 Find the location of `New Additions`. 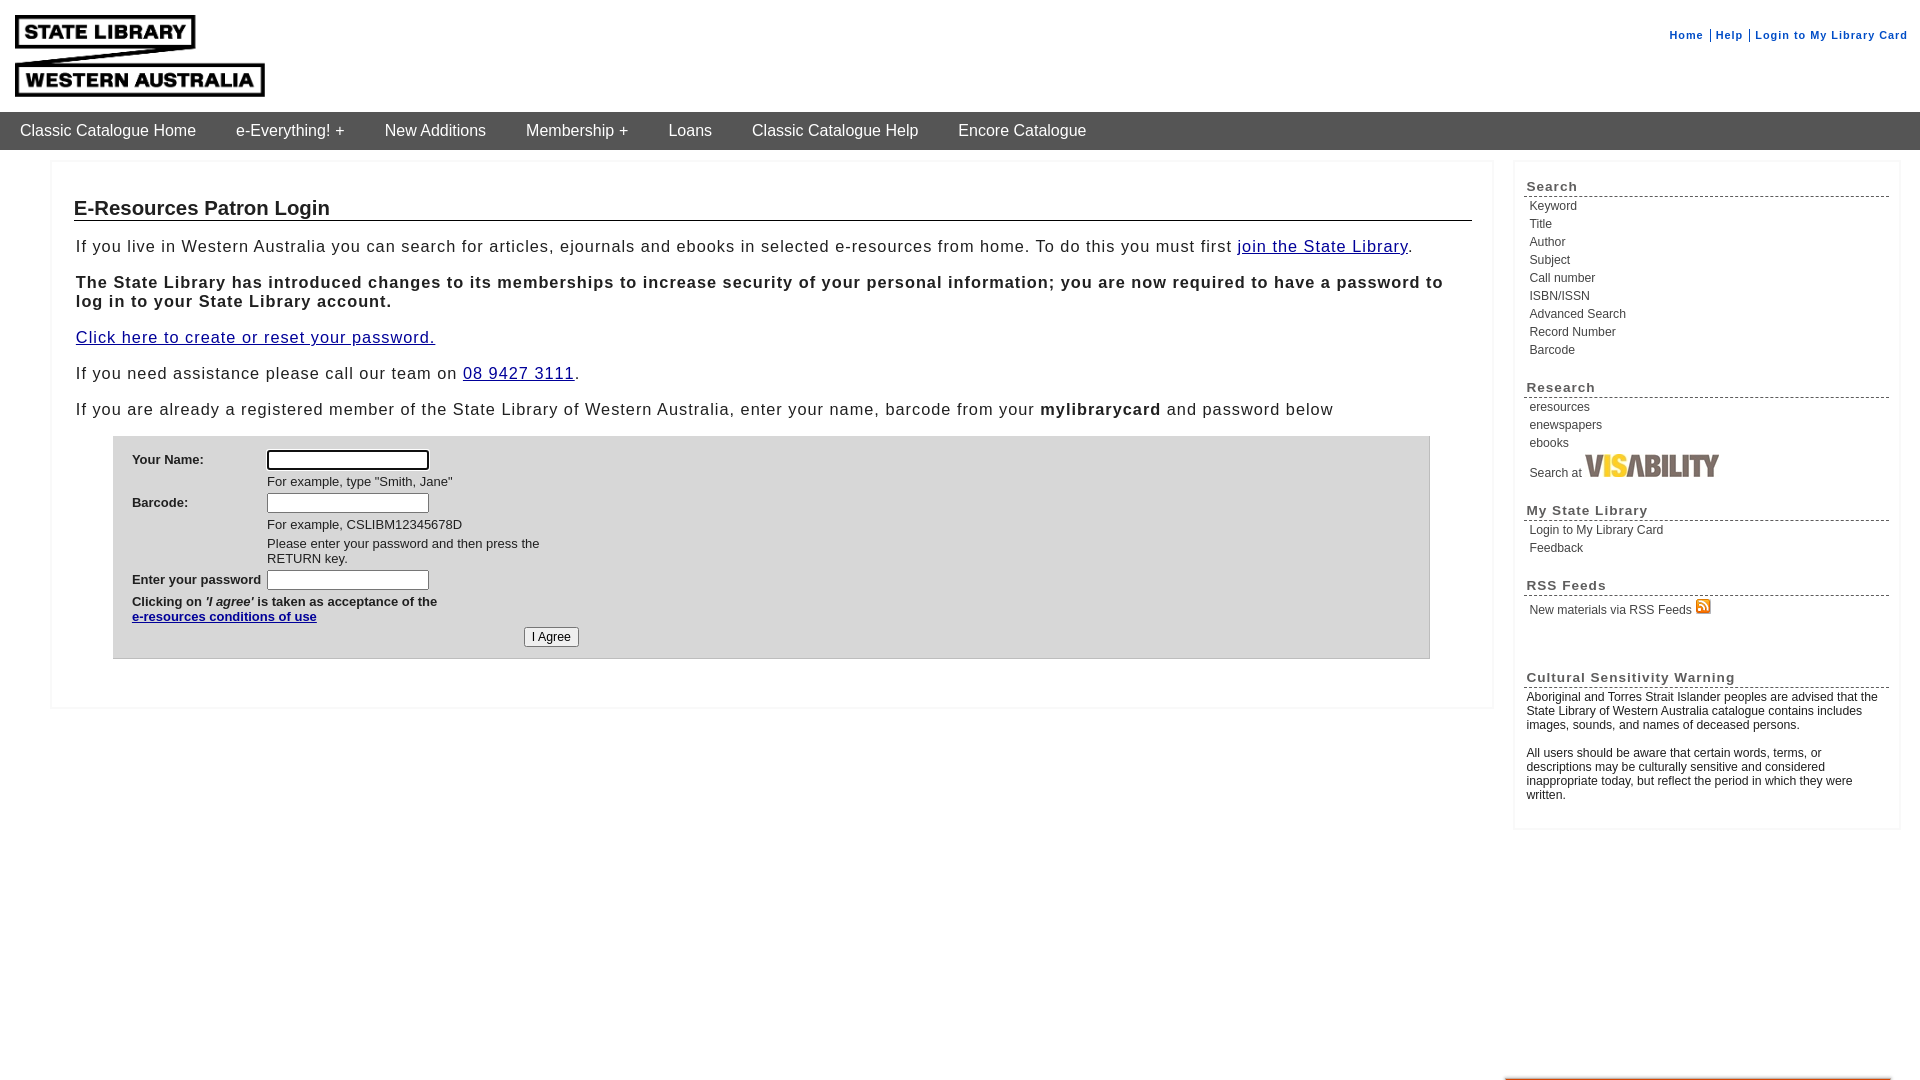

New Additions is located at coordinates (436, 131).